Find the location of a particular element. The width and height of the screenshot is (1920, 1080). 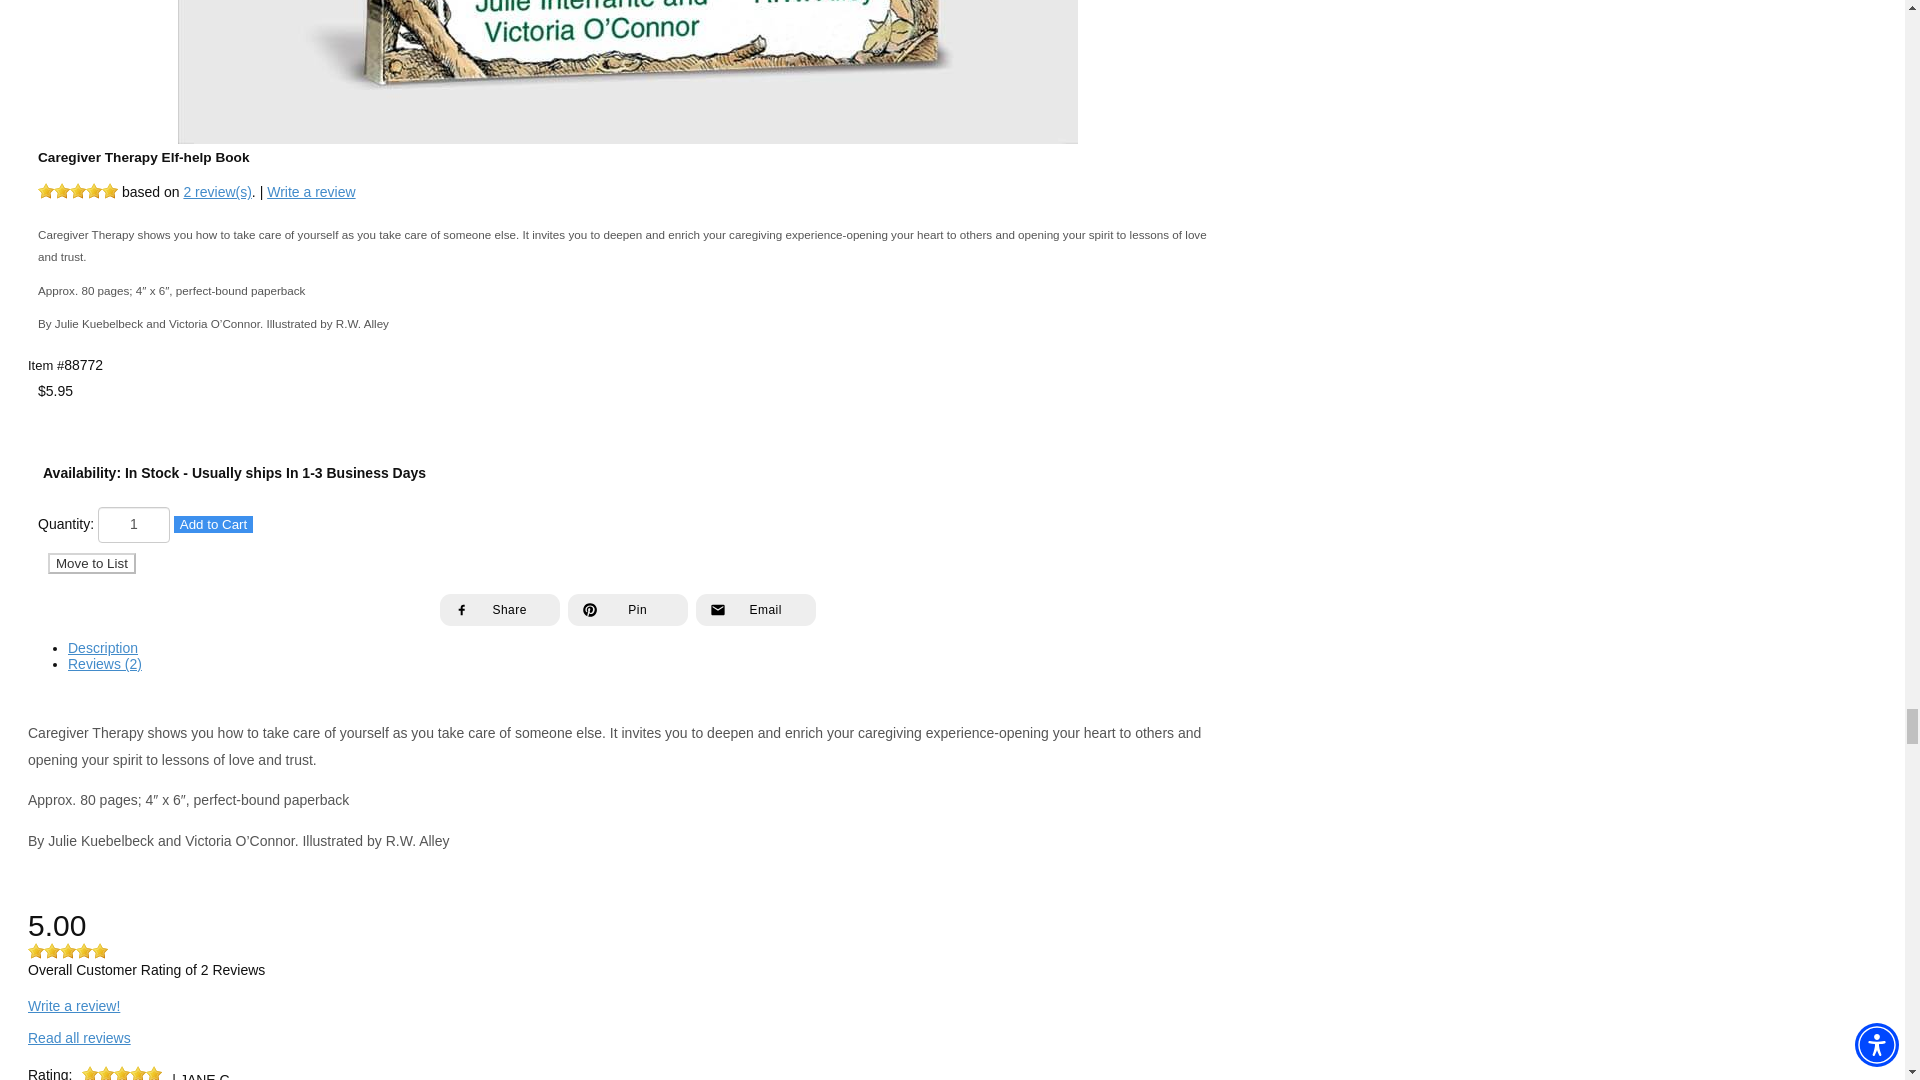

1 is located at coordinates (134, 524).